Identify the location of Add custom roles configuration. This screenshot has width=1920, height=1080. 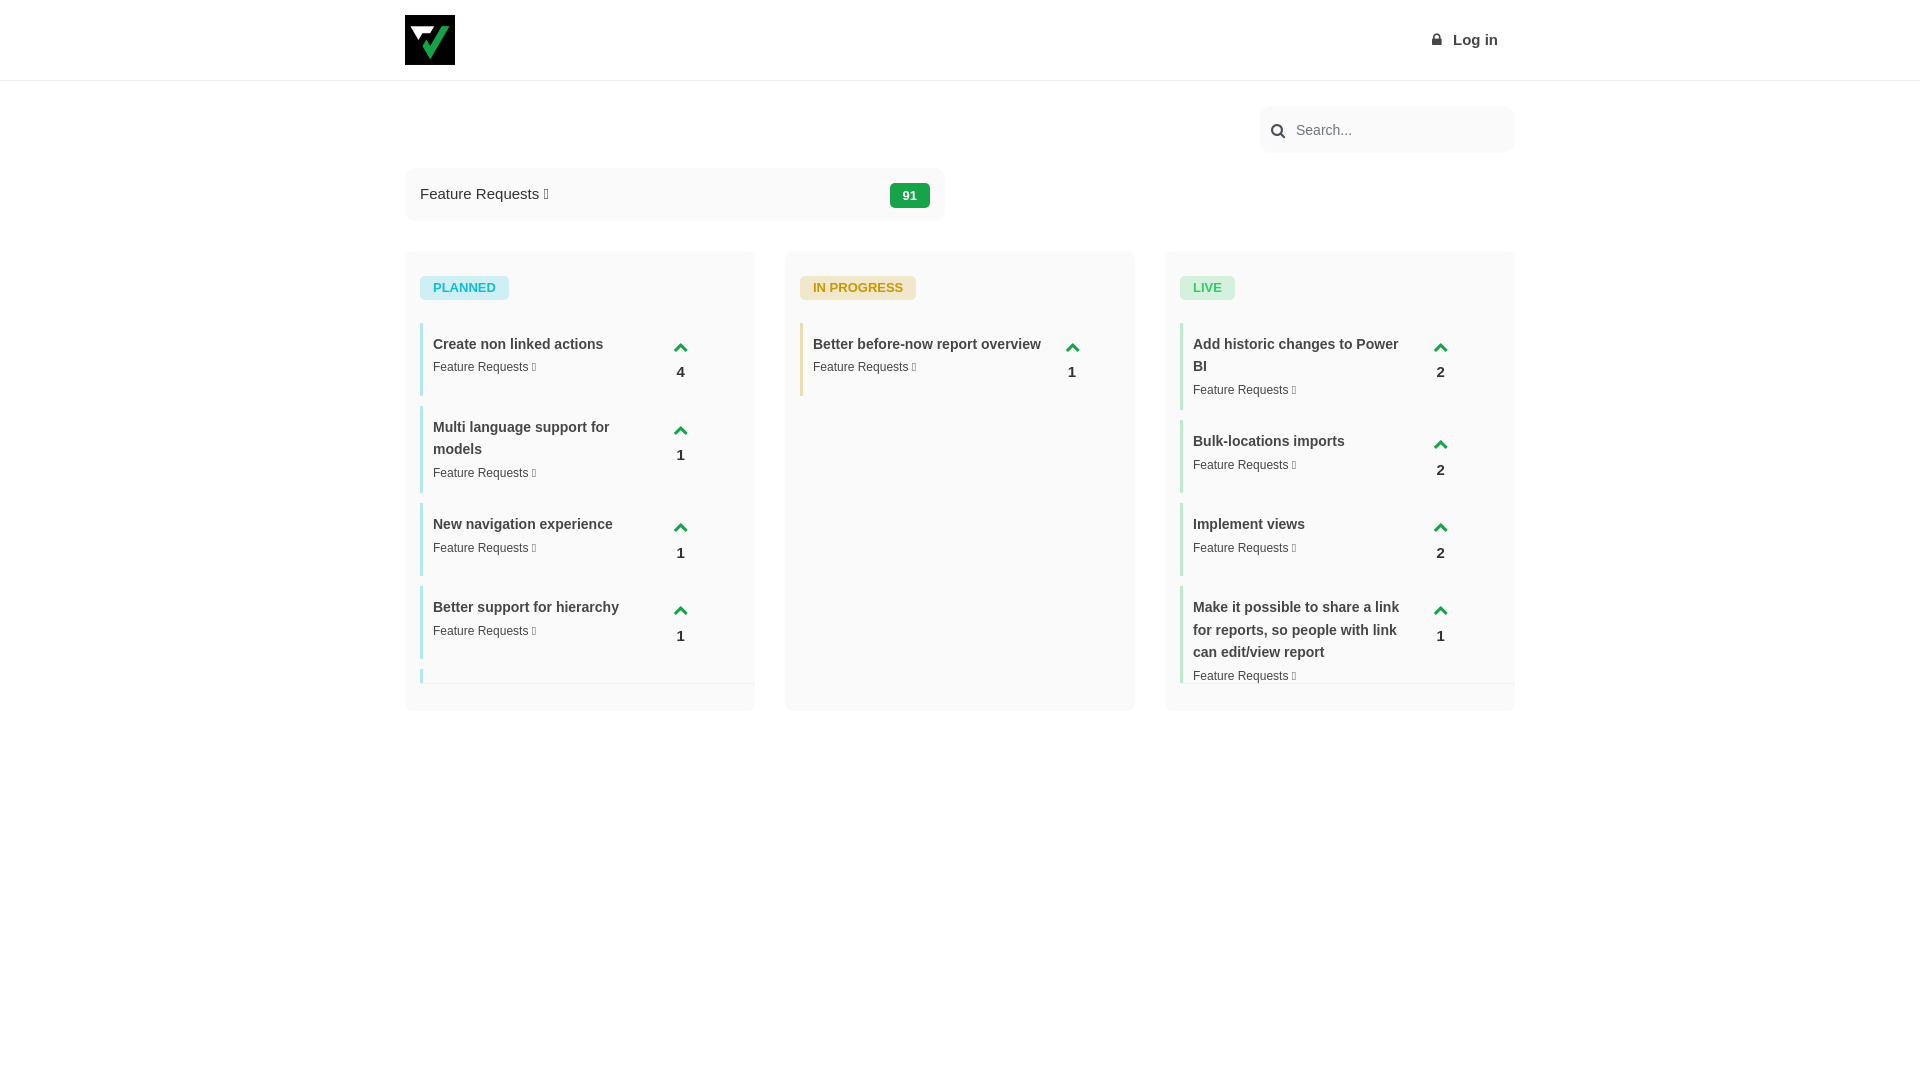
(1299, 727).